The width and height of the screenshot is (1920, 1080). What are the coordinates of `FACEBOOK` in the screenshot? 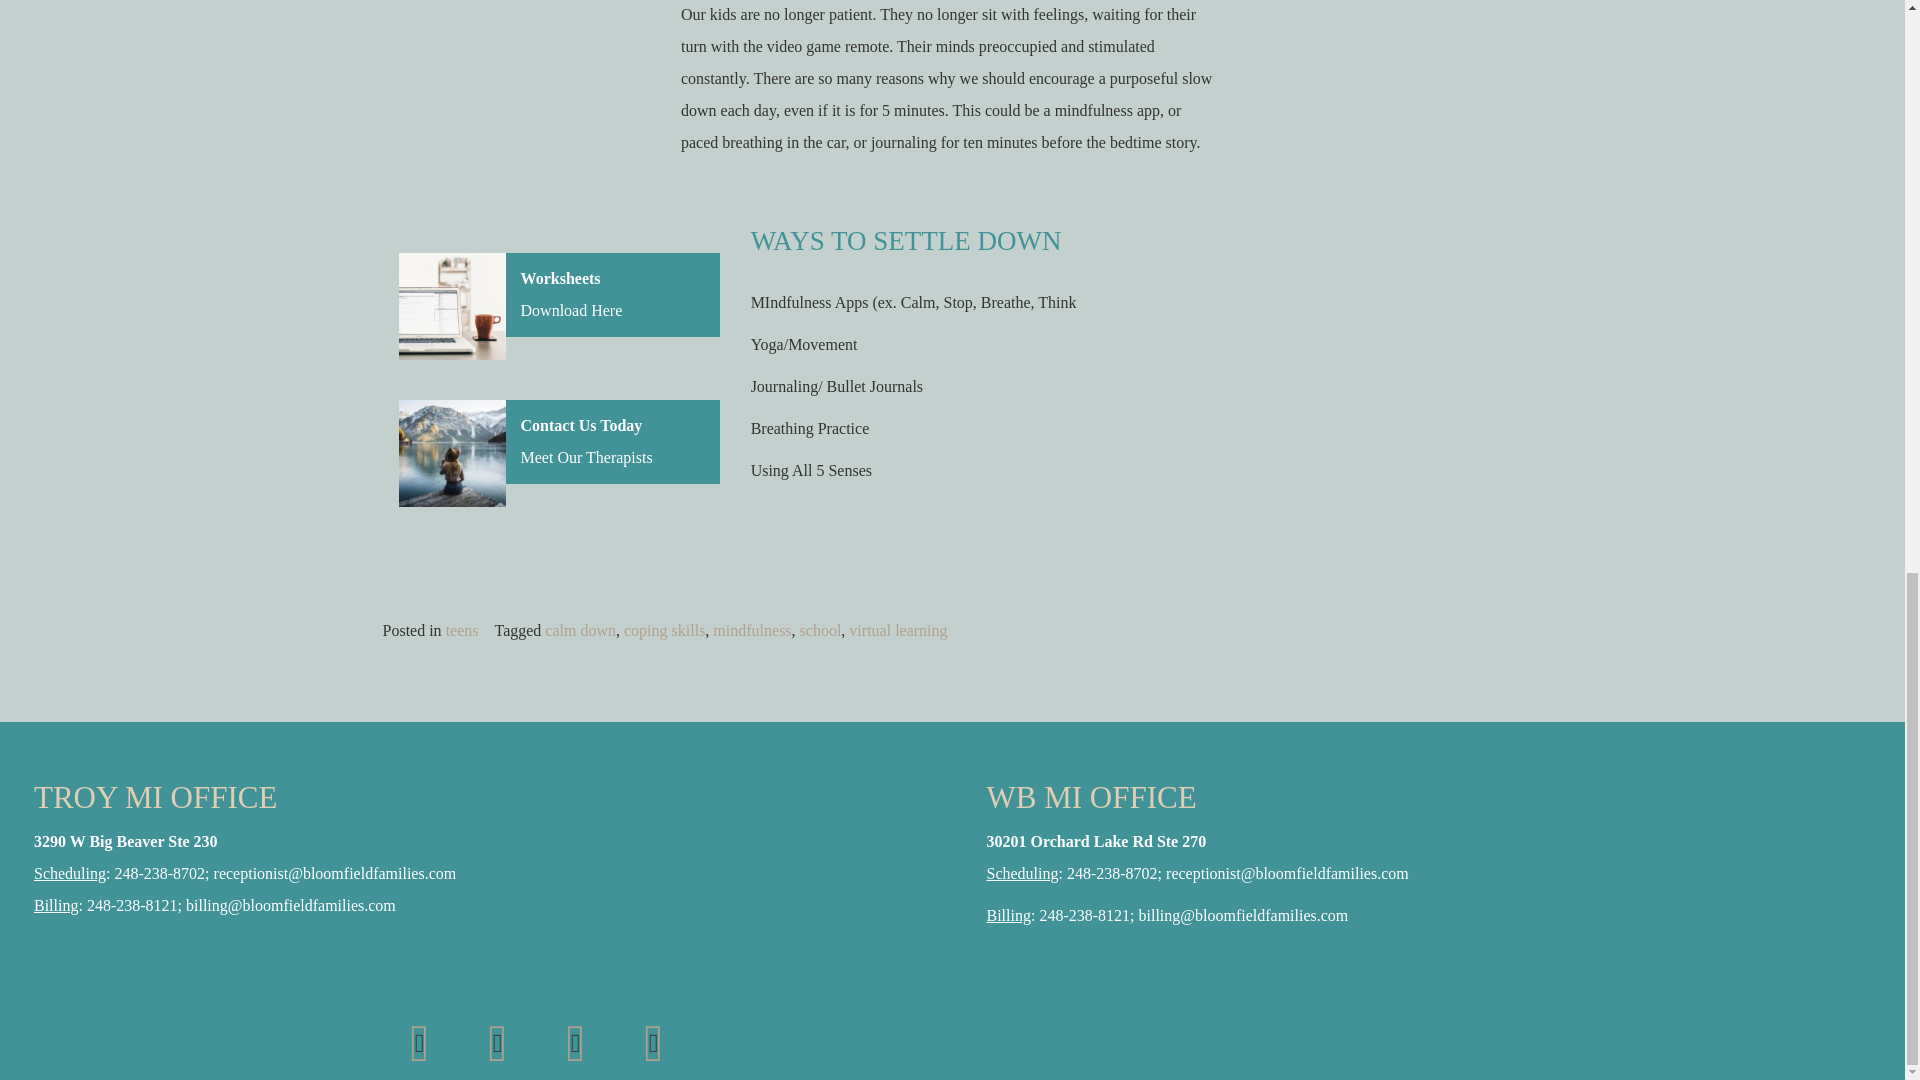 It's located at (498, 1042).